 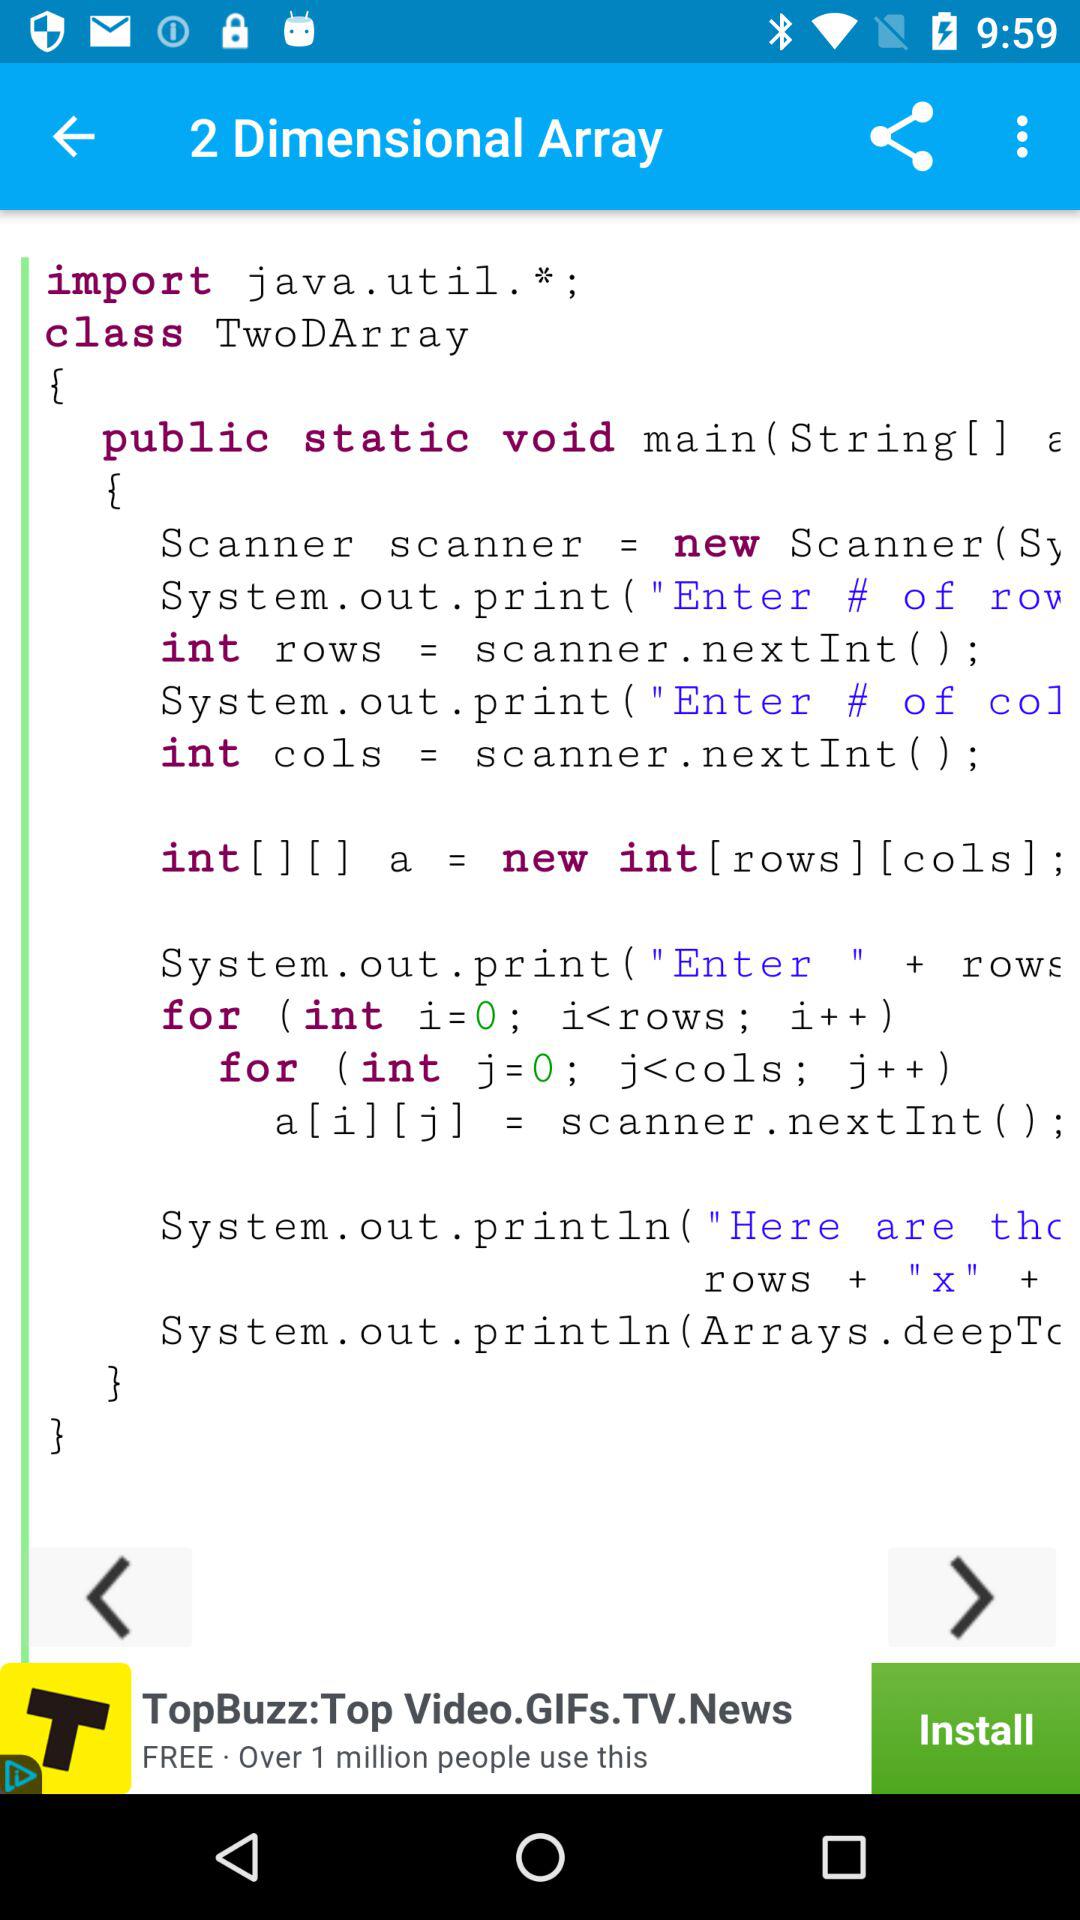 What do you see at coordinates (540, 1728) in the screenshot?
I see `install an app` at bounding box center [540, 1728].